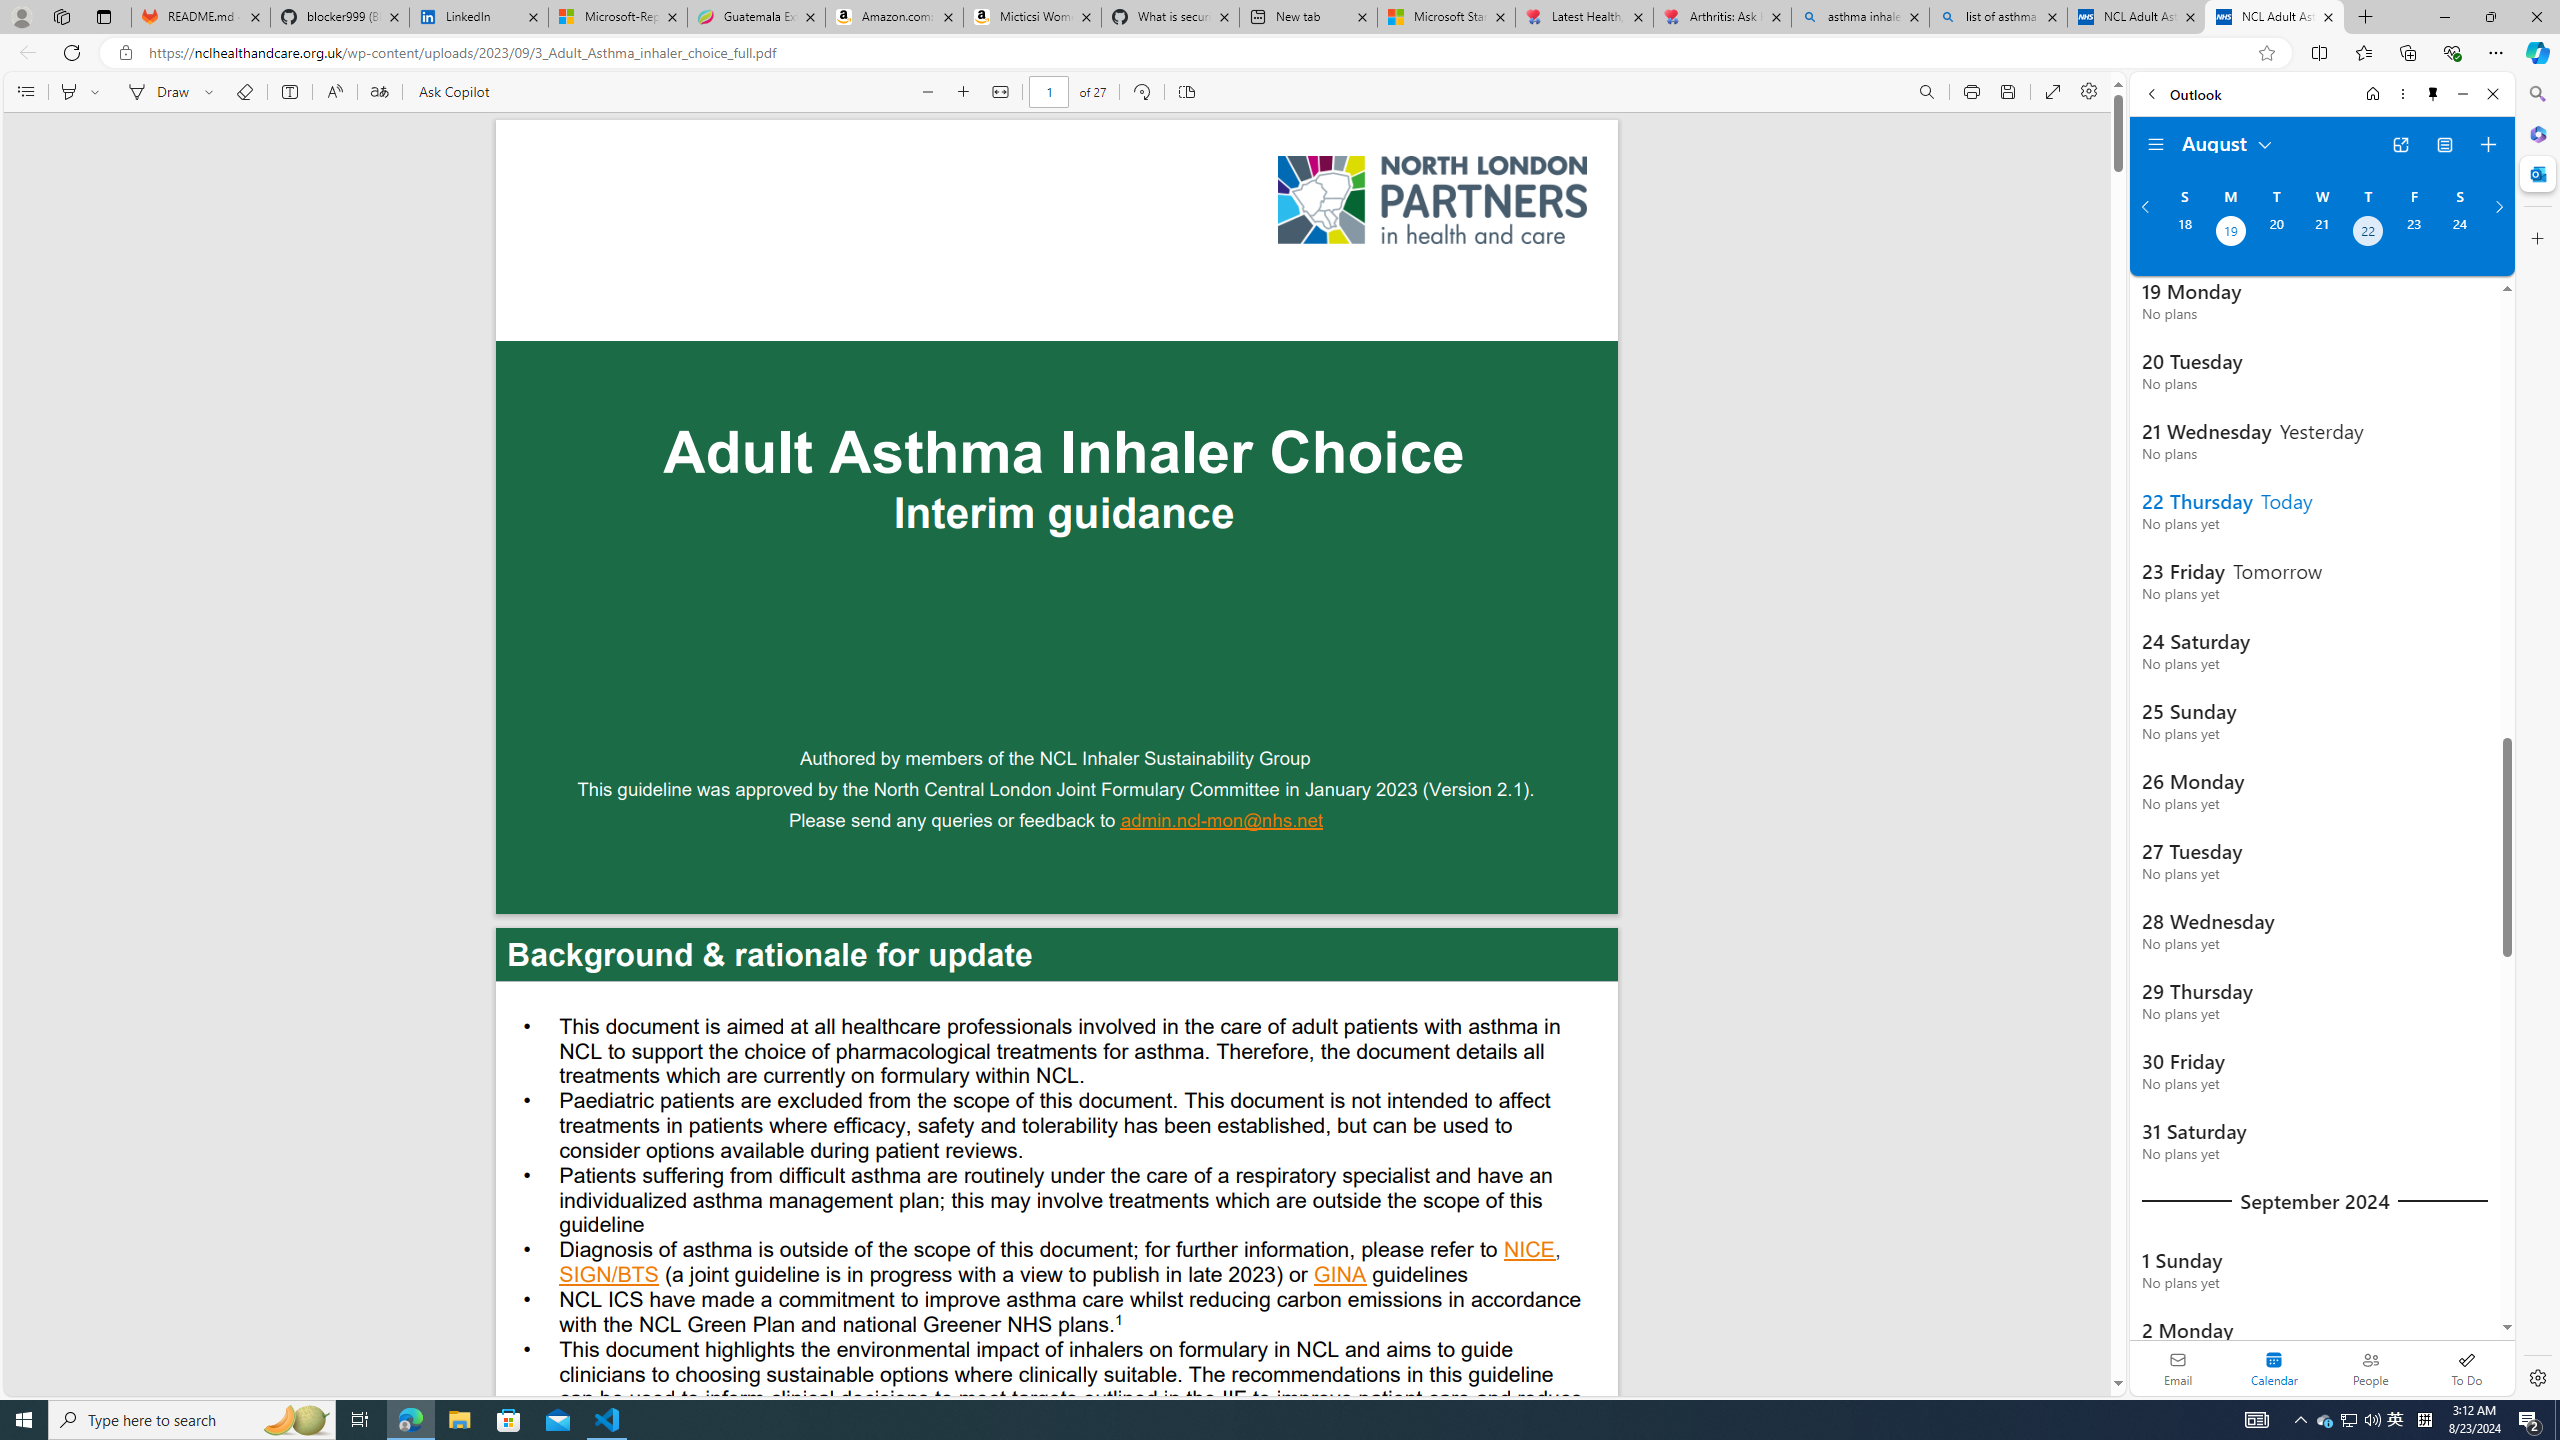 The height and width of the screenshot is (1440, 2560). Describe the element at coordinates (2444, 145) in the screenshot. I see `View Switcher. Current view is Agenda view` at that location.